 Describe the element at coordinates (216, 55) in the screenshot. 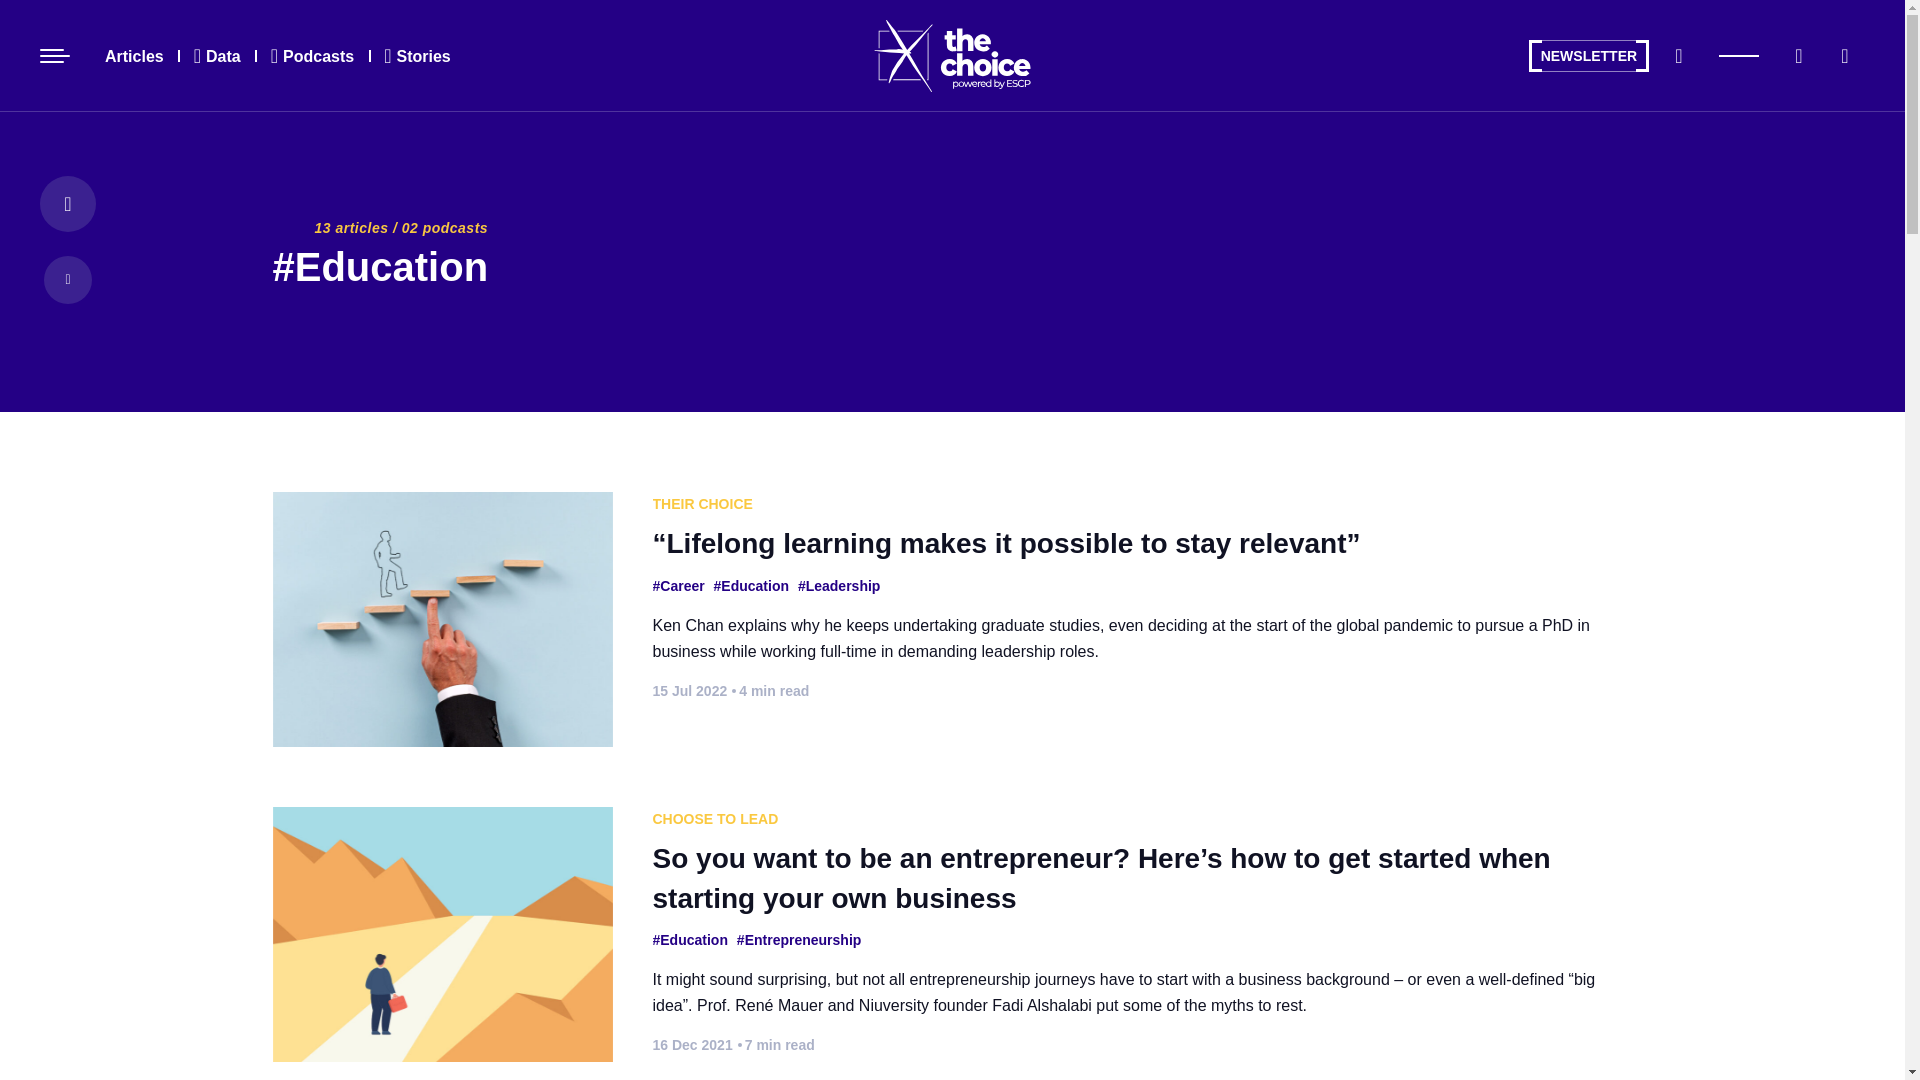

I see `Data` at that location.